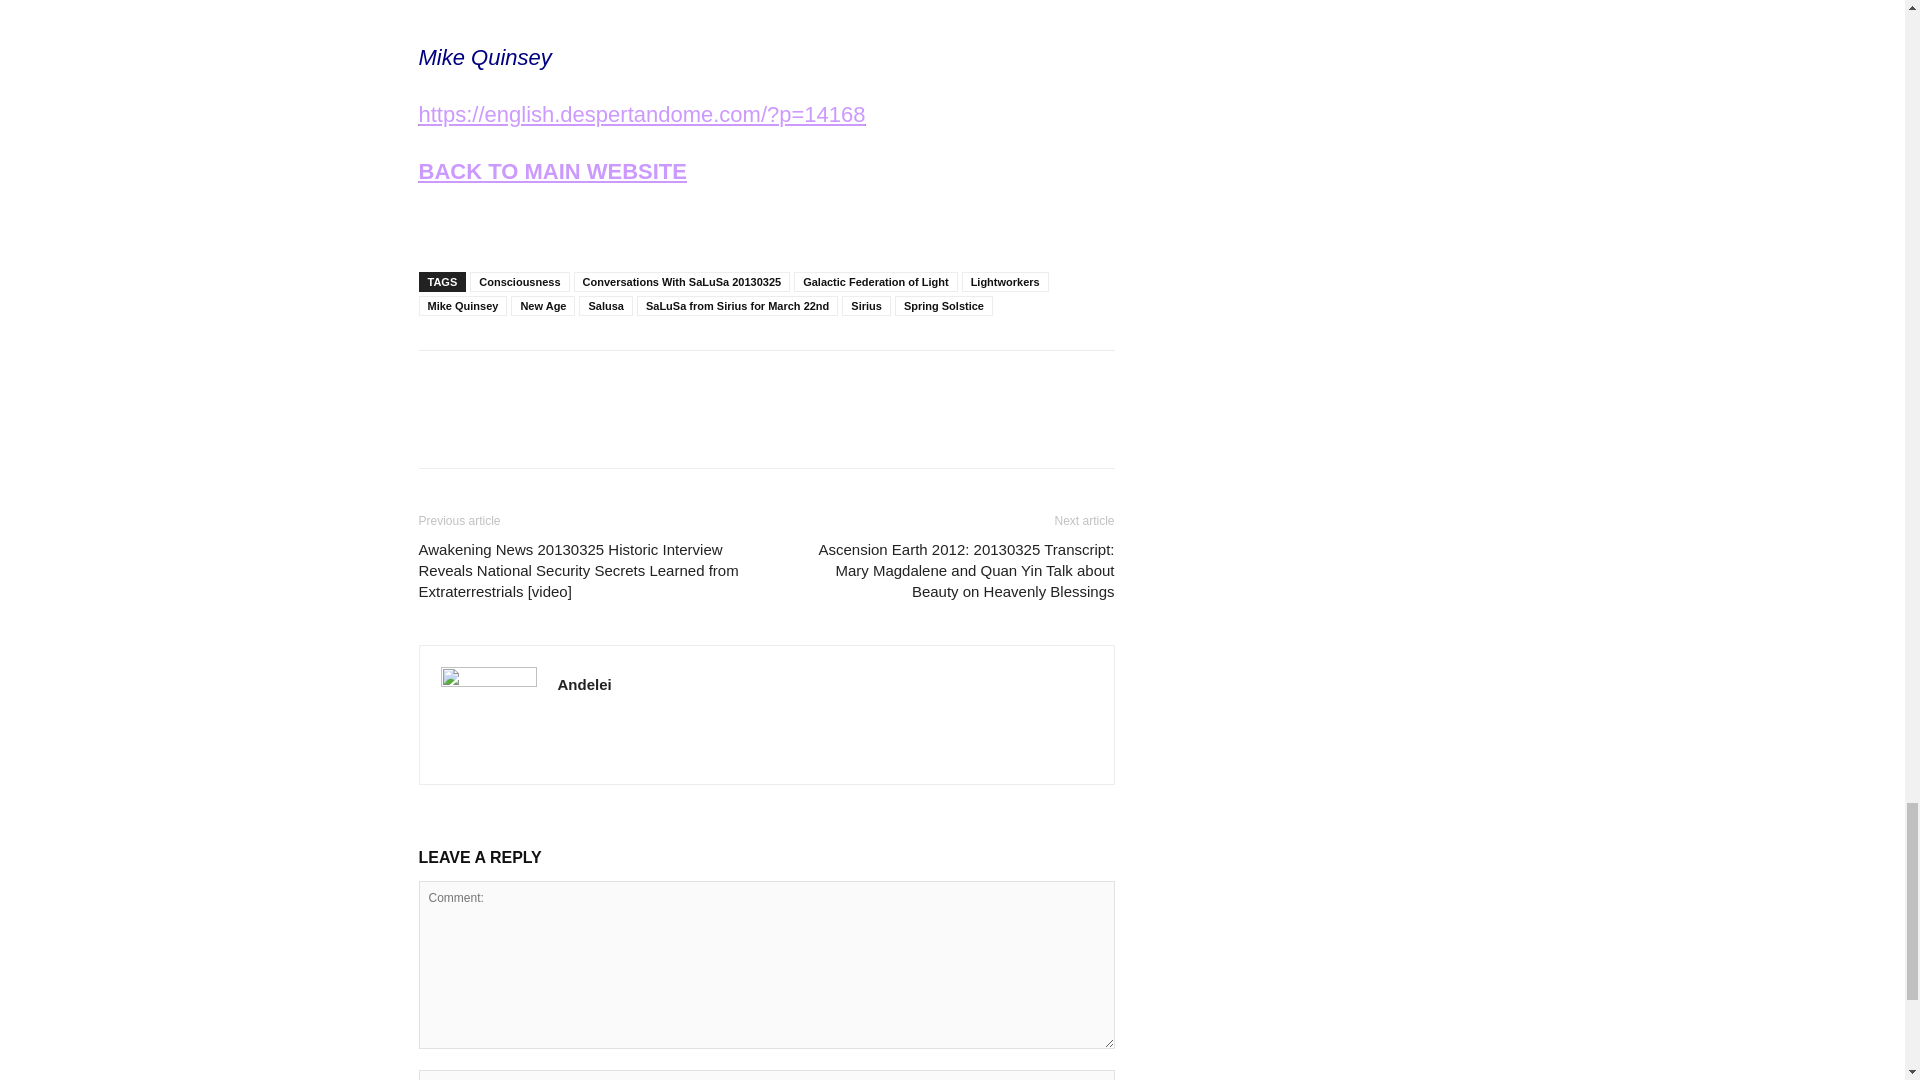 The height and width of the screenshot is (1080, 1920). I want to click on Lightworkers, so click(1004, 282).